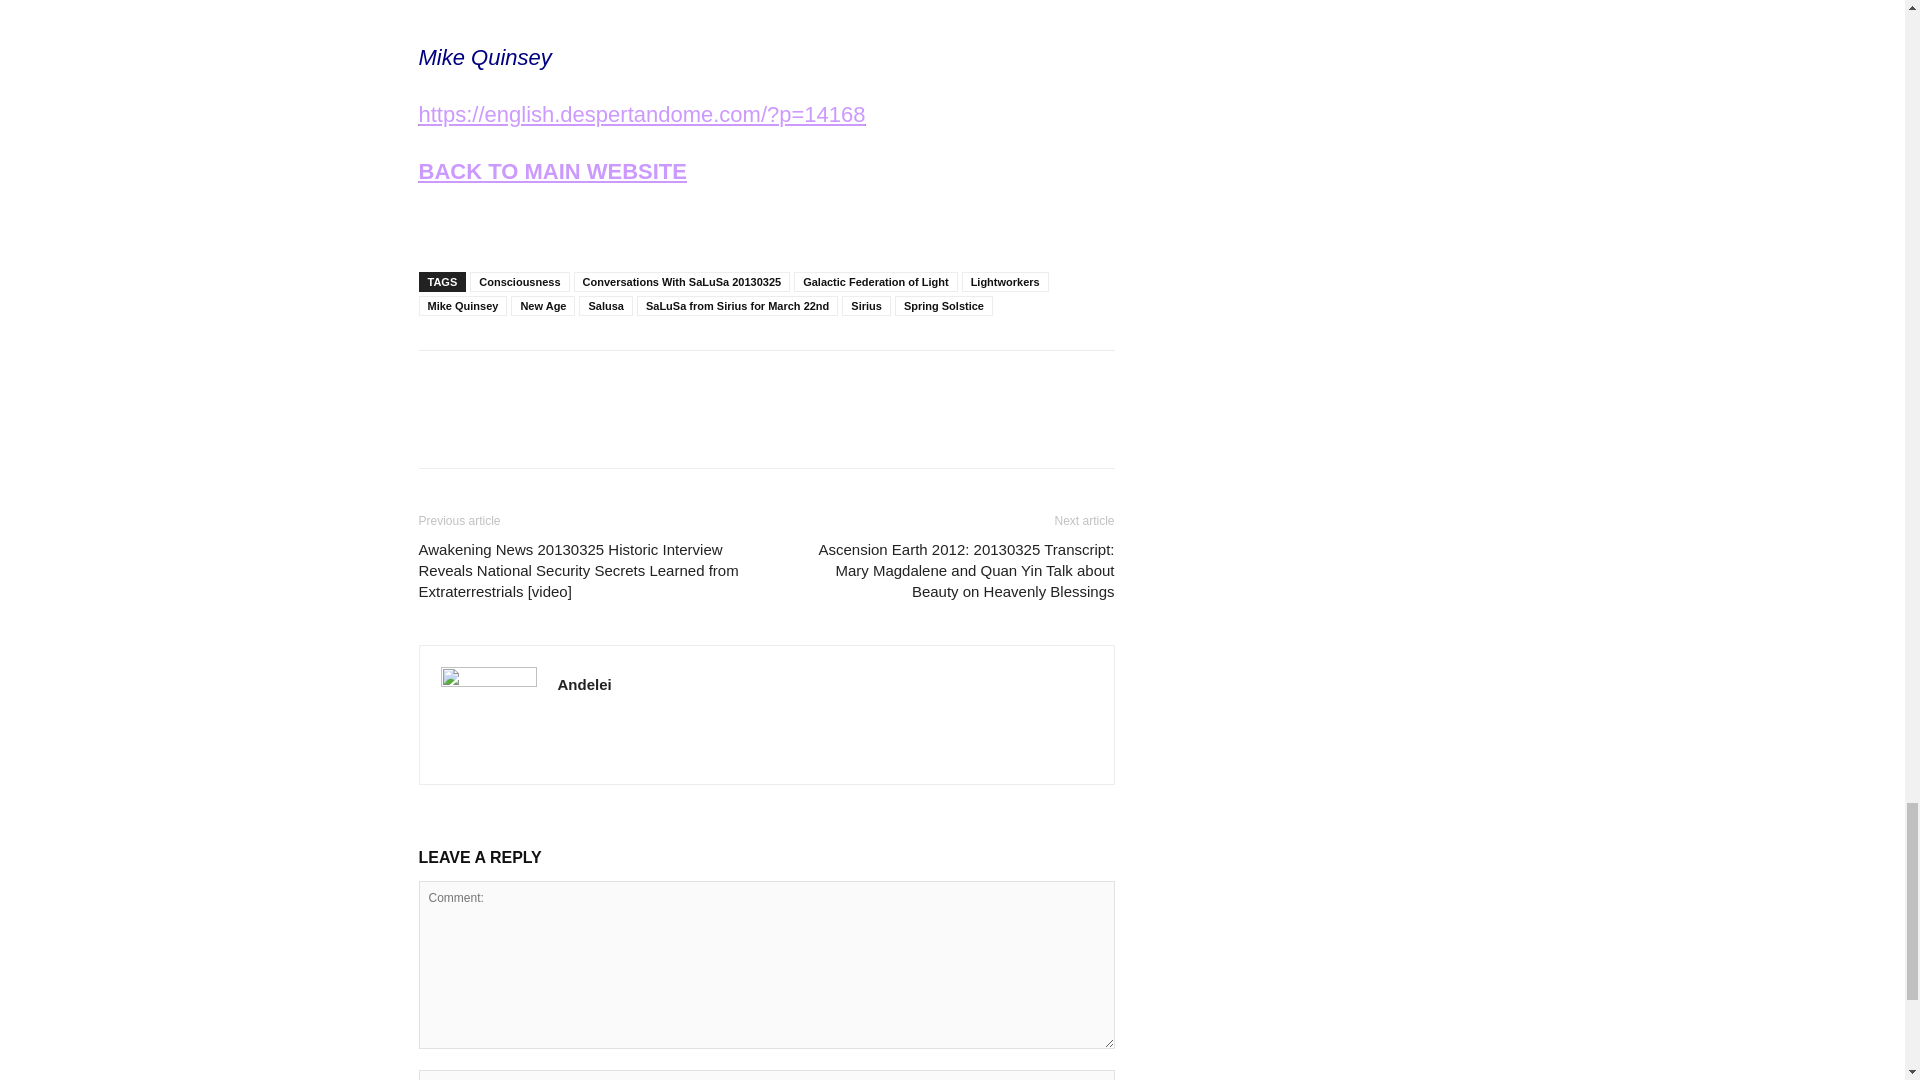 The height and width of the screenshot is (1080, 1920). I want to click on Lightworkers, so click(1004, 282).